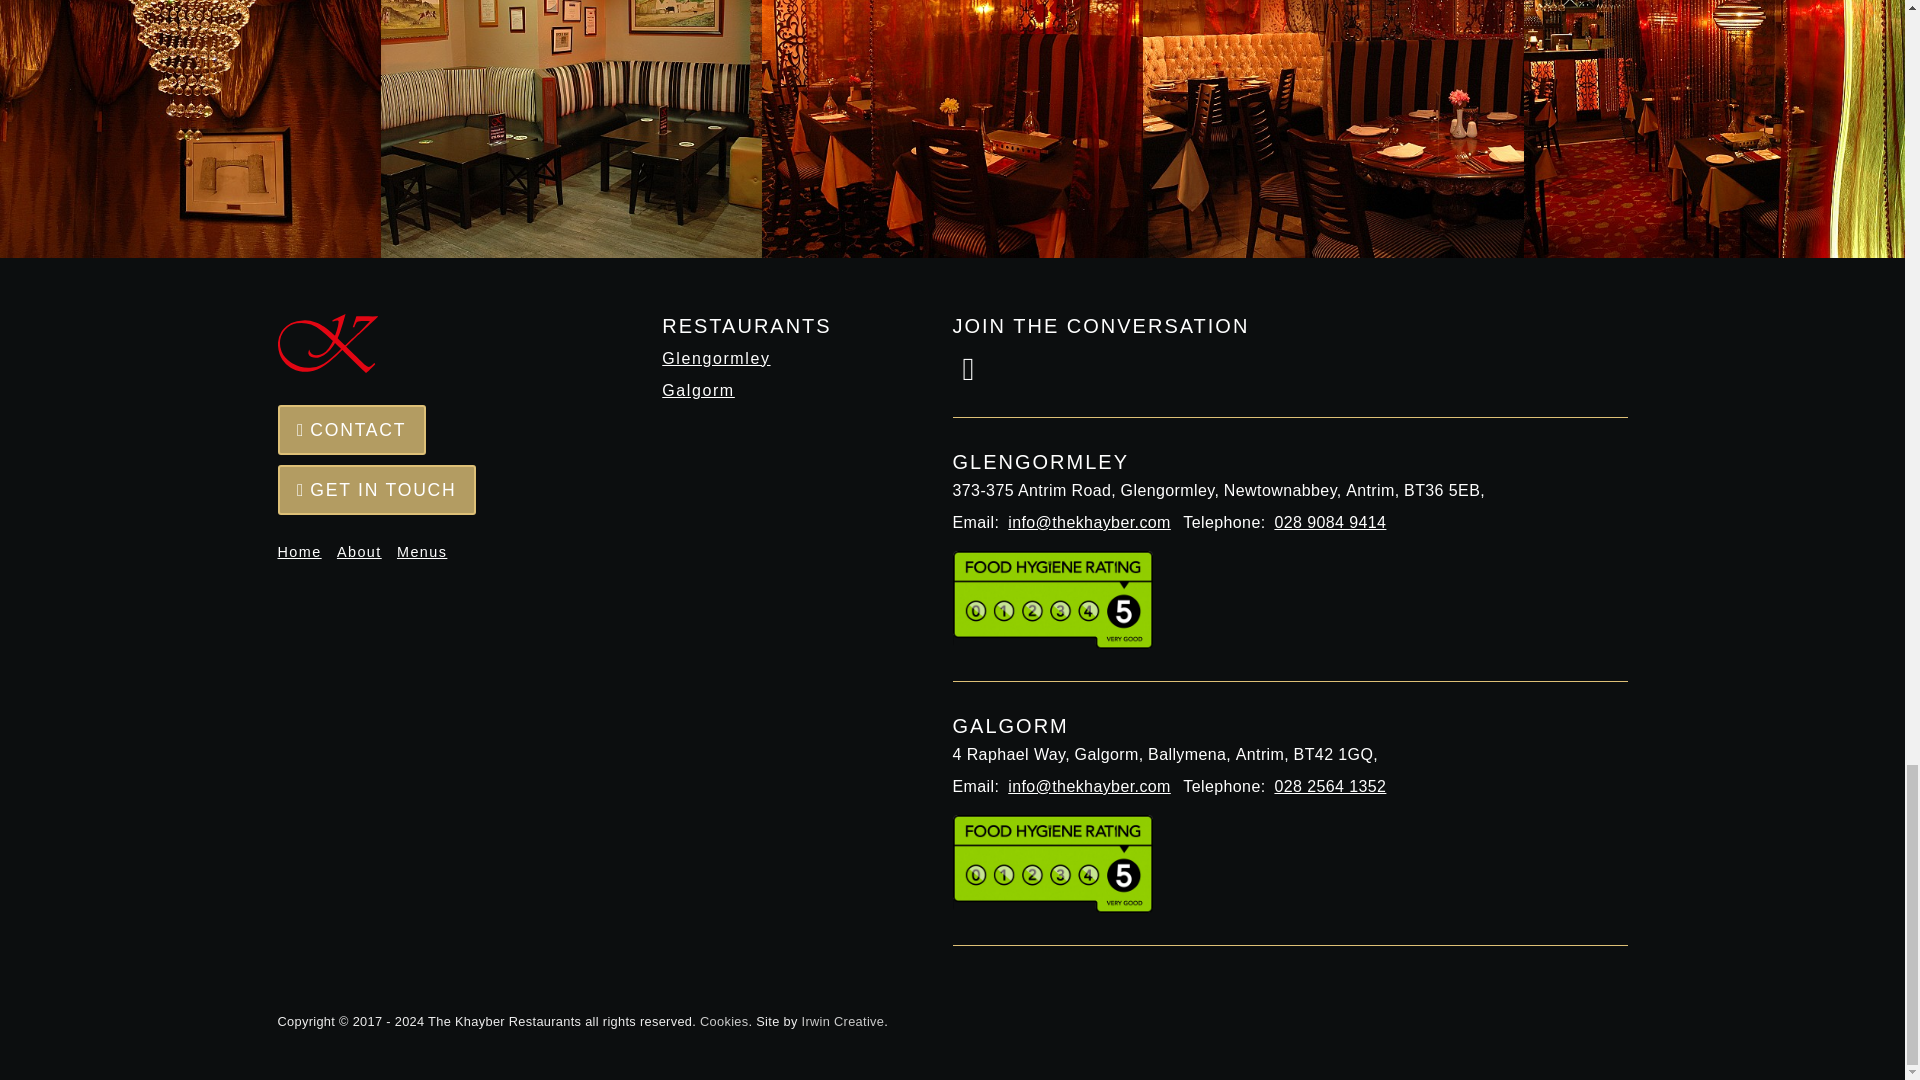  I want to click on Glengormley, so click(783, 358).